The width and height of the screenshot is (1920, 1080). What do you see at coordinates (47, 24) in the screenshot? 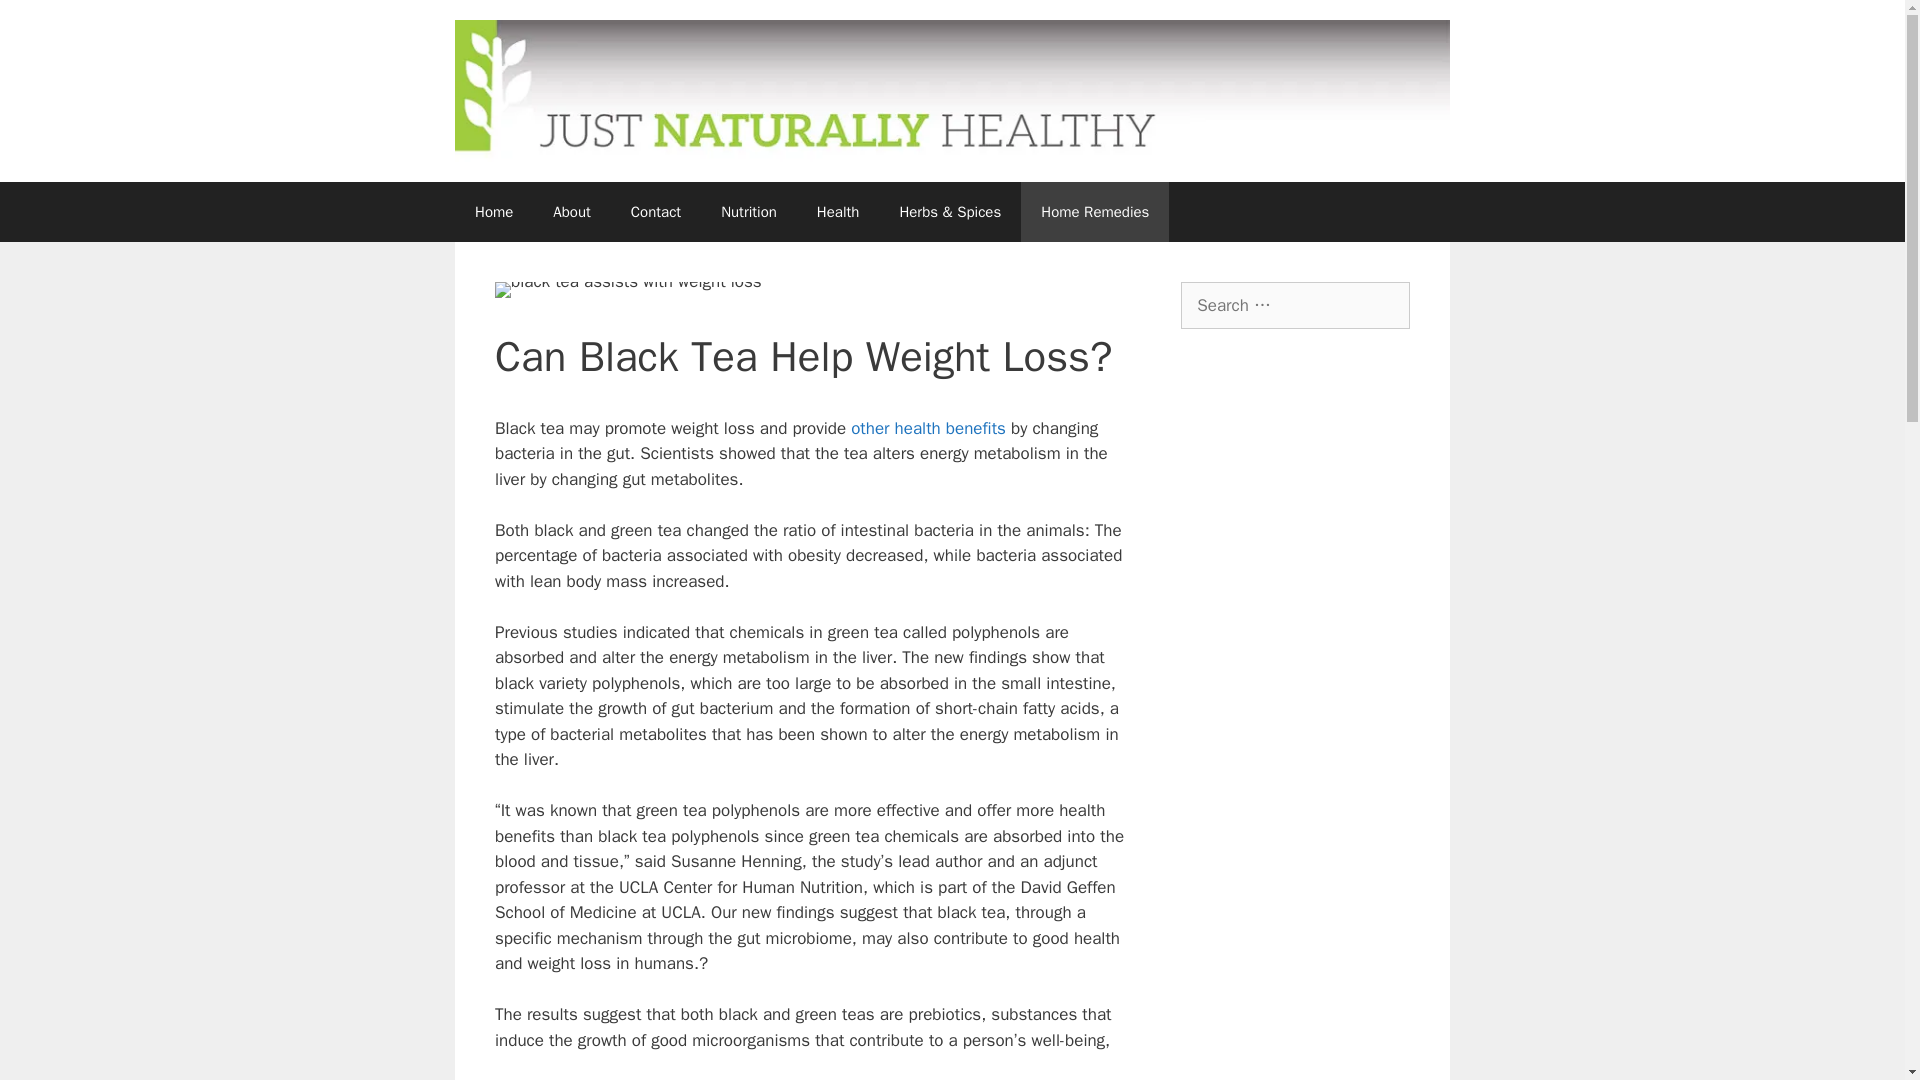
I see `Search` at bounding box center [47, 24].